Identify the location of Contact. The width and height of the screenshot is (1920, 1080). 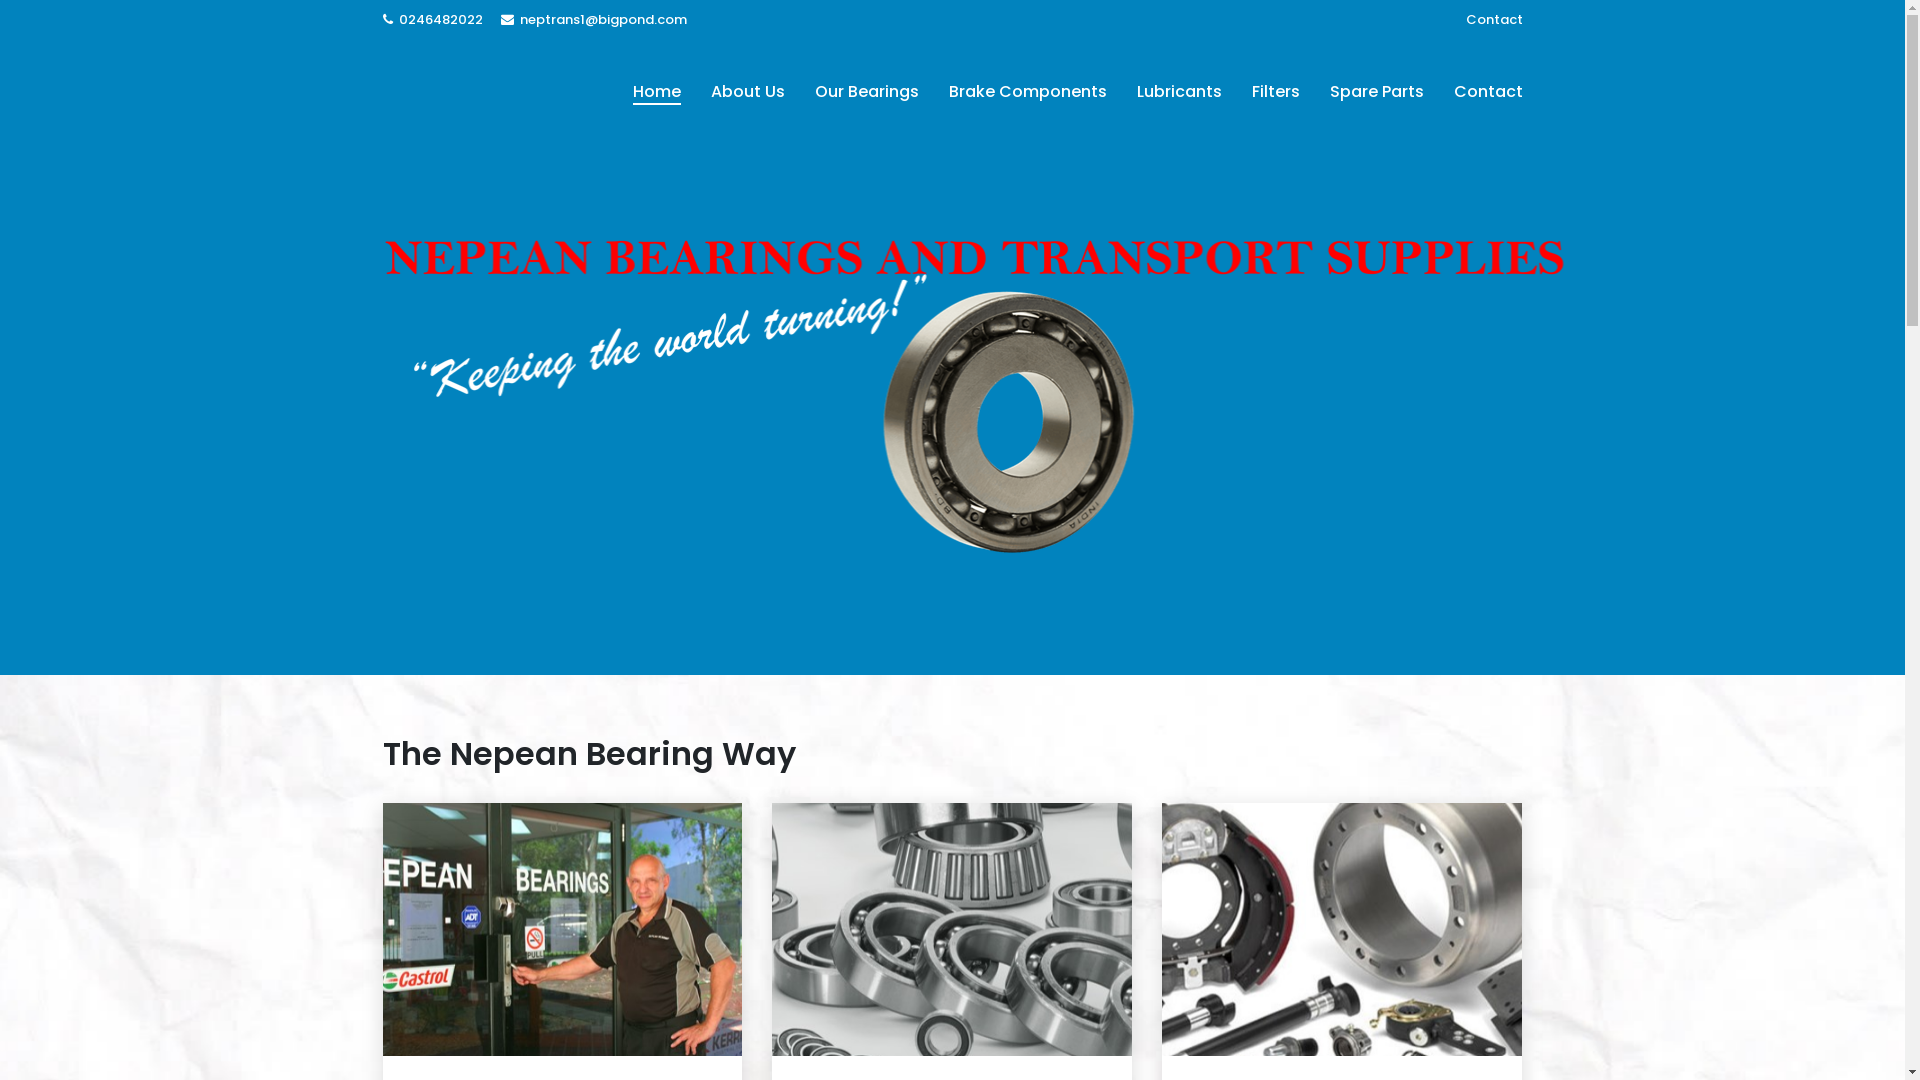
(1494, 20).